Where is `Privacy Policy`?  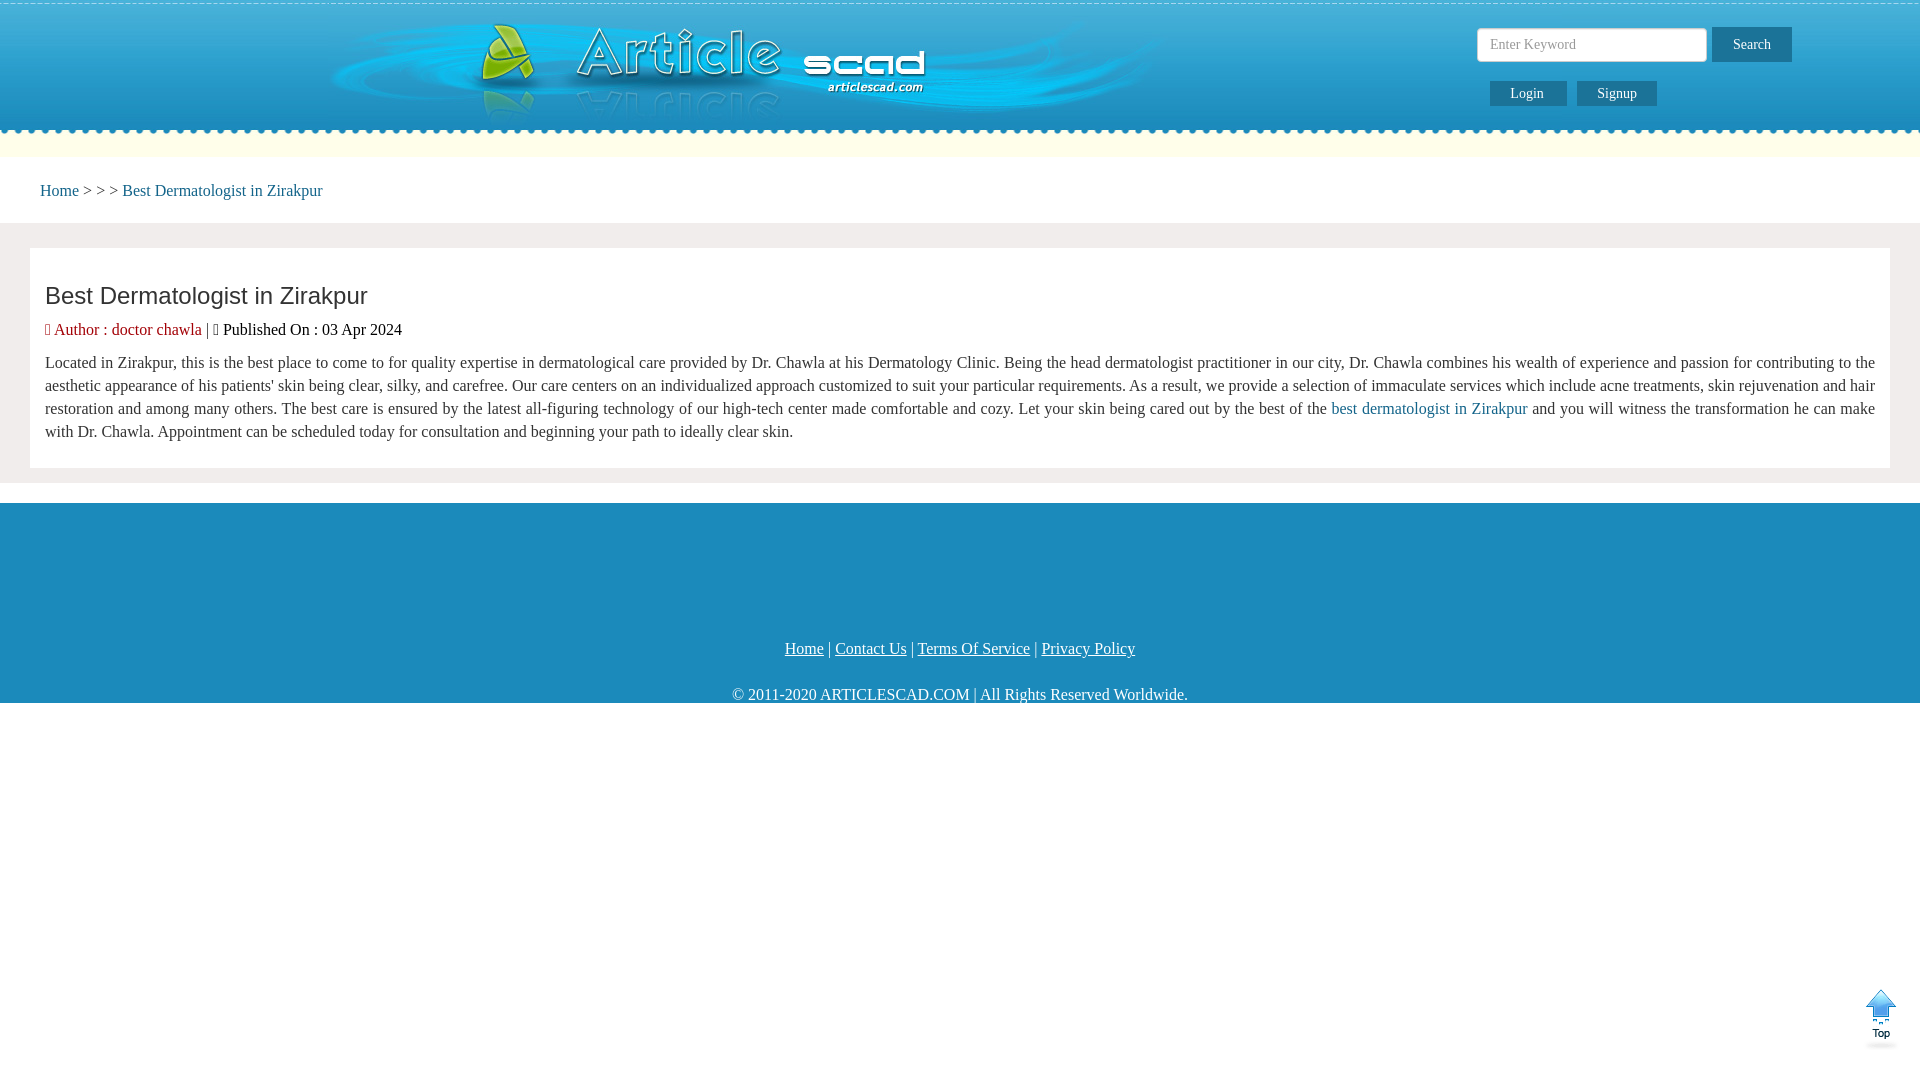 Privacy Policy is located at coordinates (1087, 648).